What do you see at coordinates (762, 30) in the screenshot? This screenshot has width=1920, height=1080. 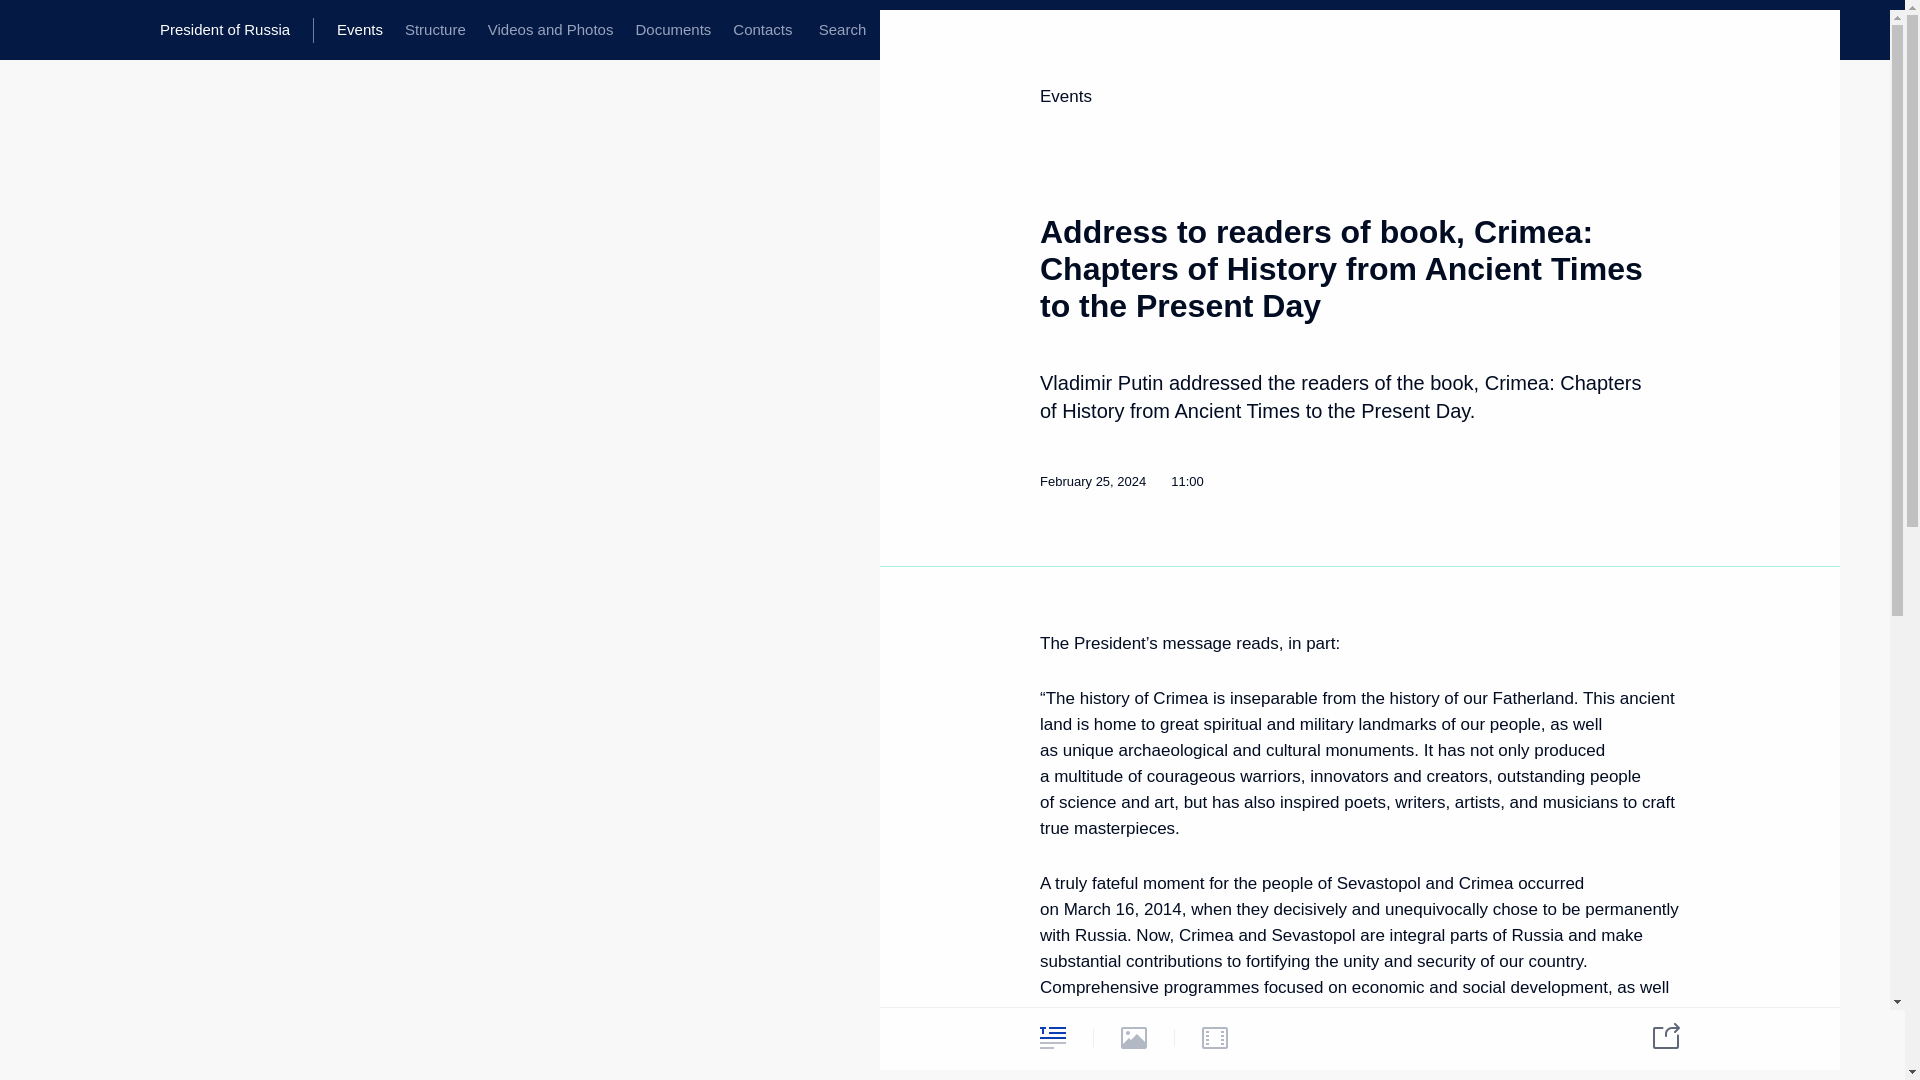 I see `Contacts` at bounding box center [762, 30].